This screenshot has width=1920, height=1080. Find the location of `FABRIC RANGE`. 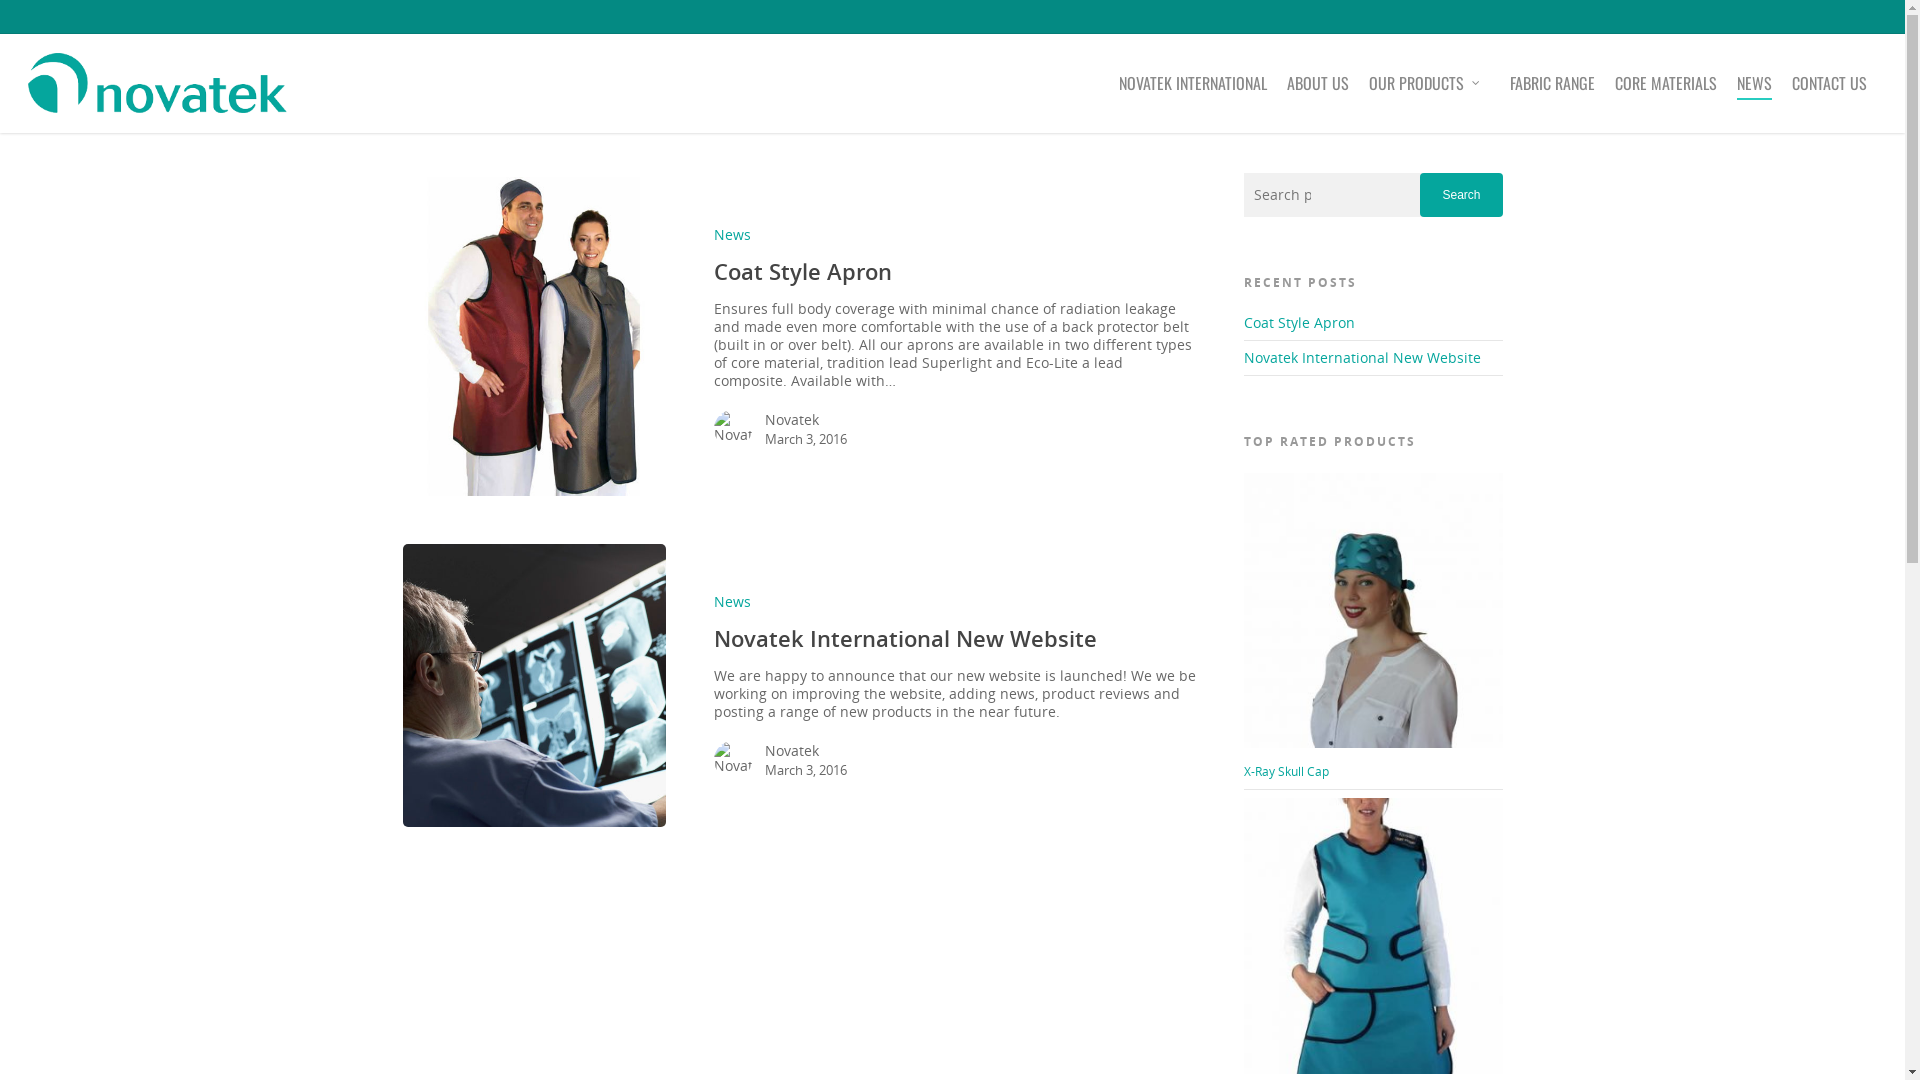

FABRIC RANGE is located at coordinates (1552, 93).